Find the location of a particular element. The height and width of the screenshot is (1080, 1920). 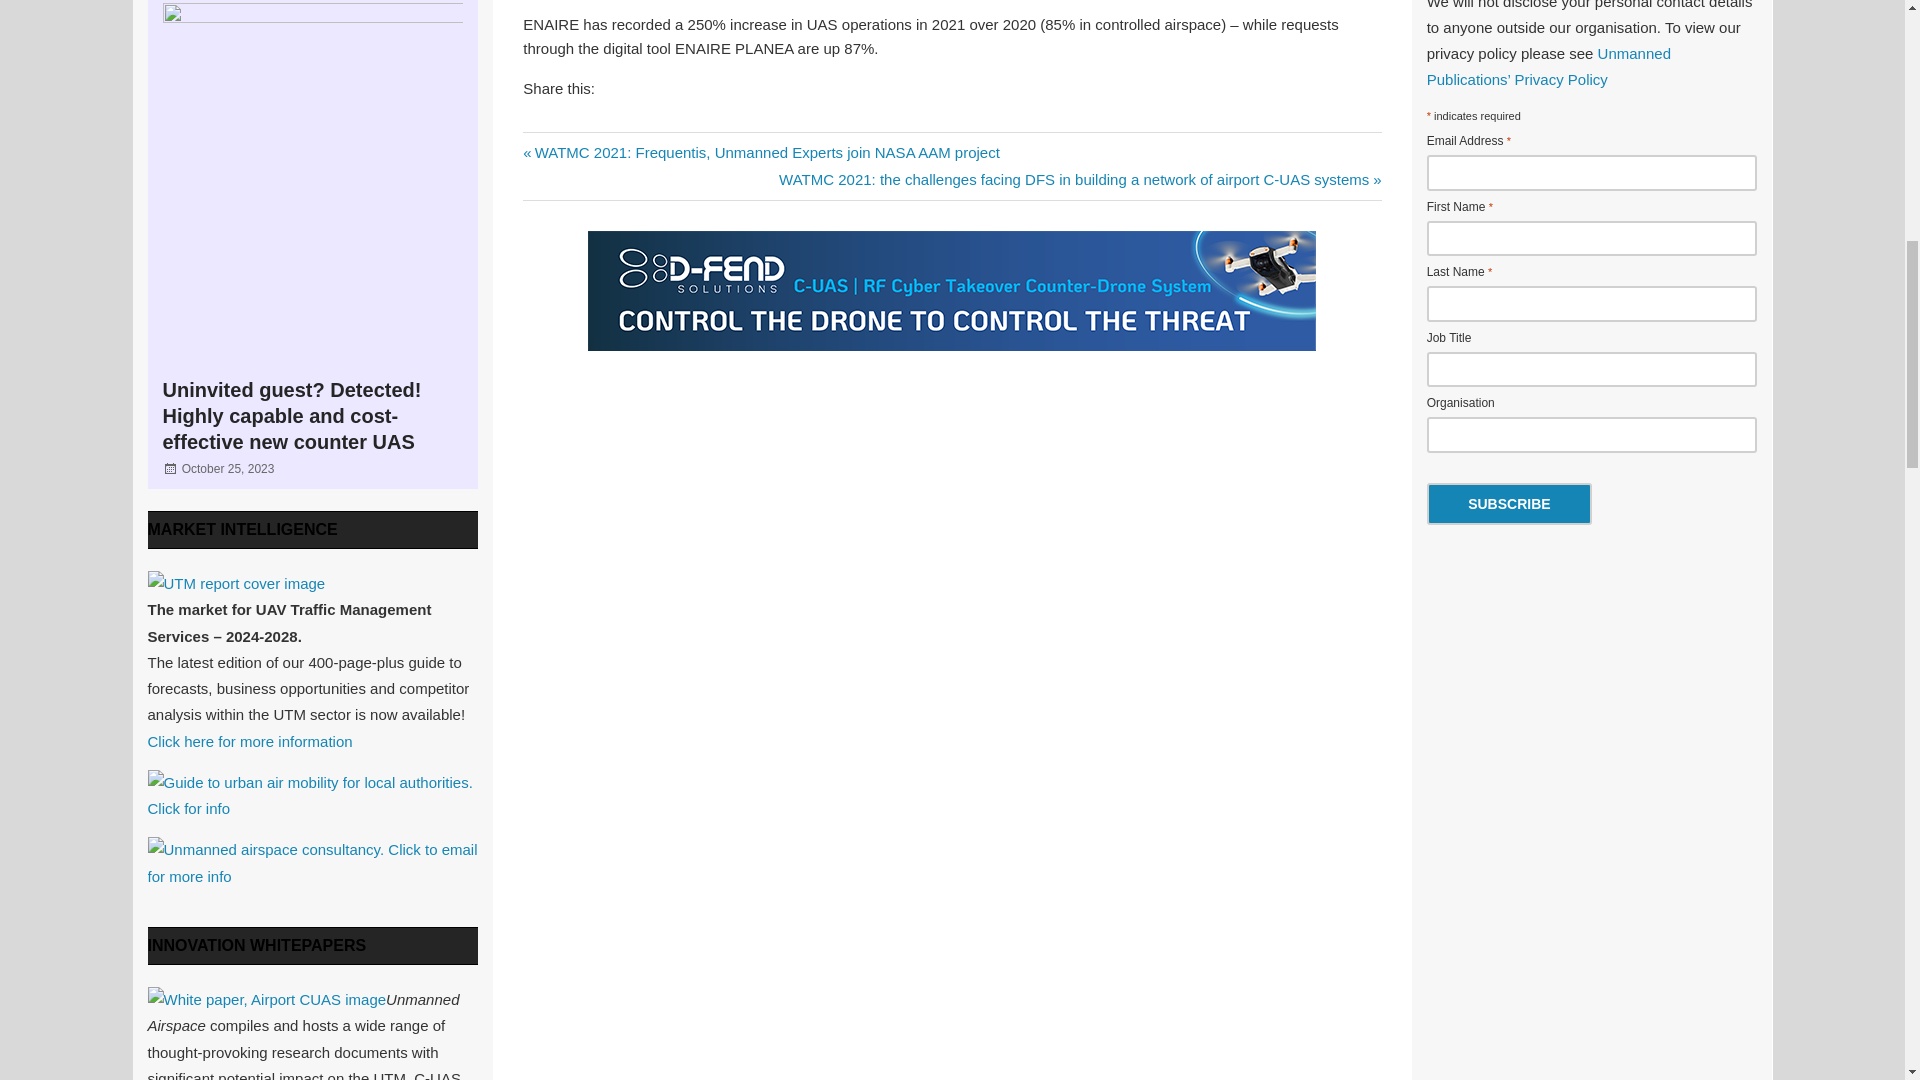

Subscribe is located at coordinates (1508, 503).